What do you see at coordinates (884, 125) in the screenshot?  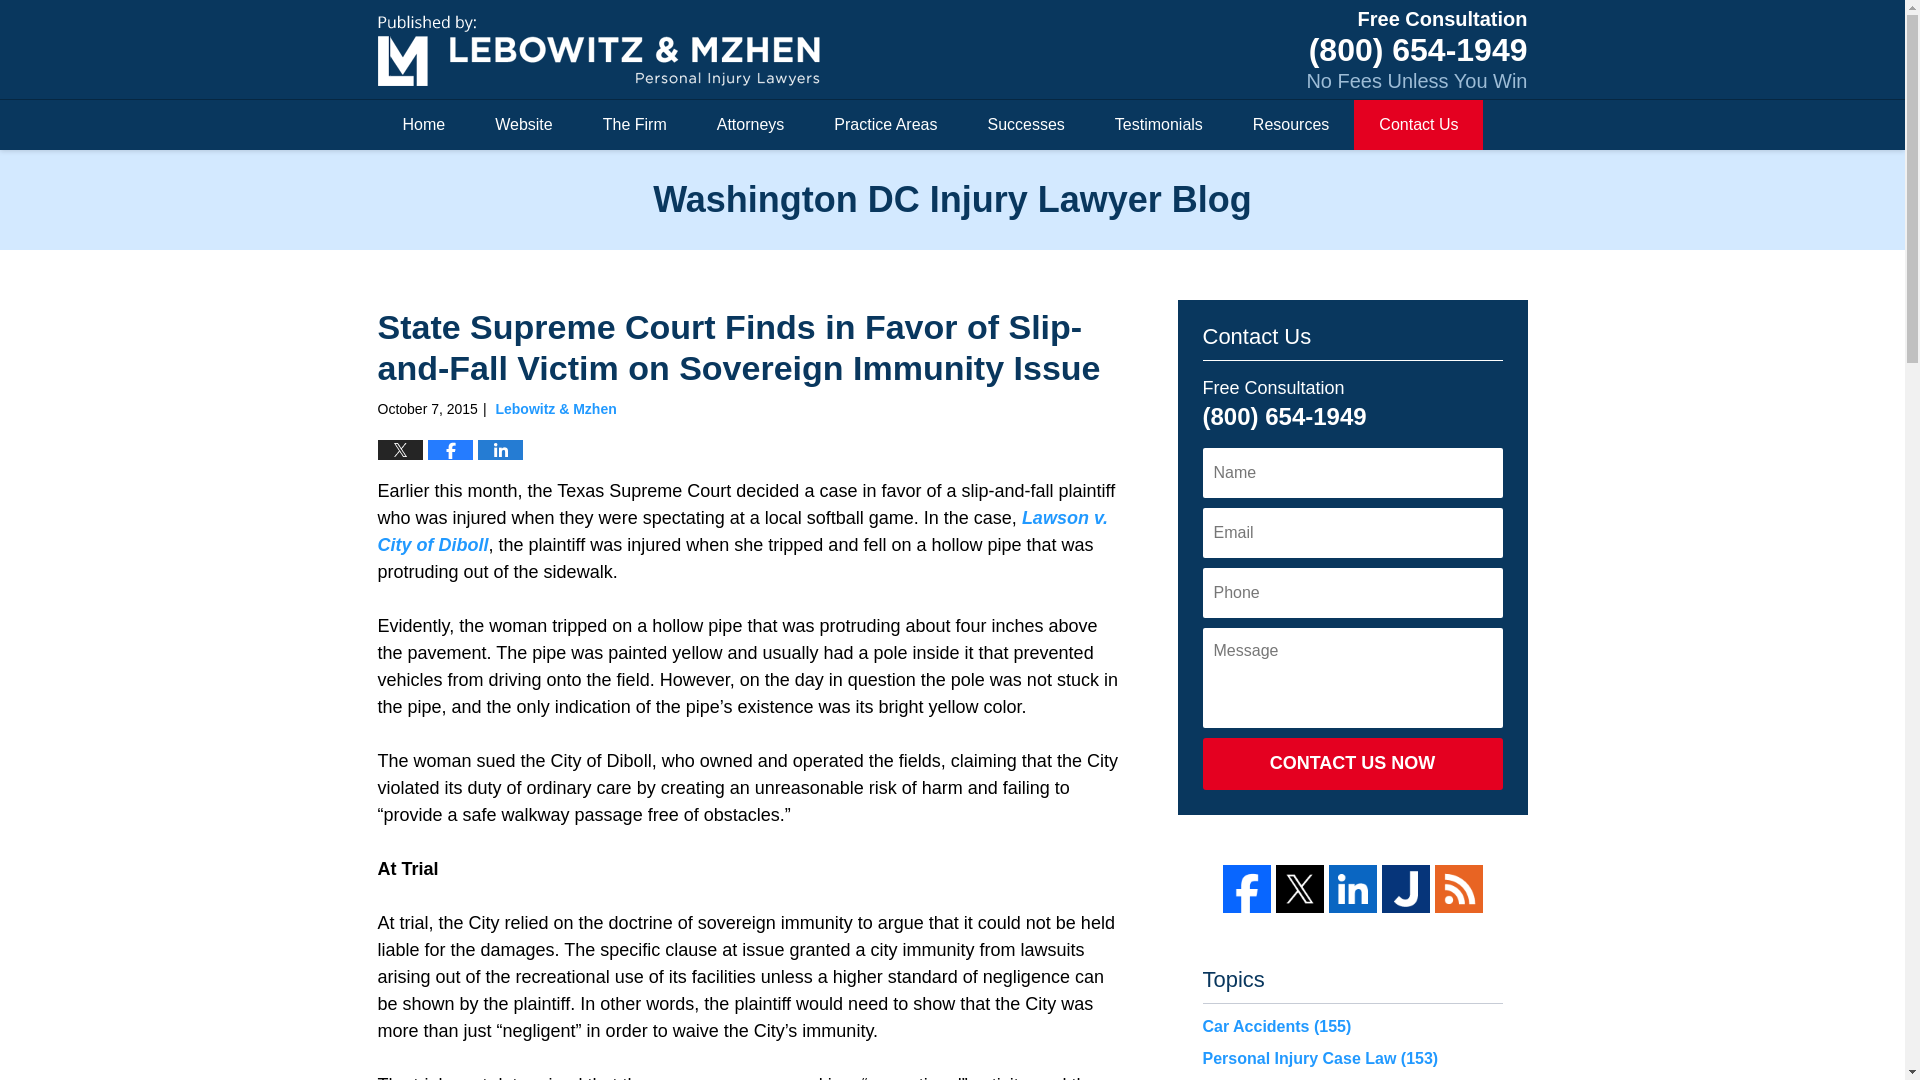 I see `Practice Areas` at bounding box center [884, 125].